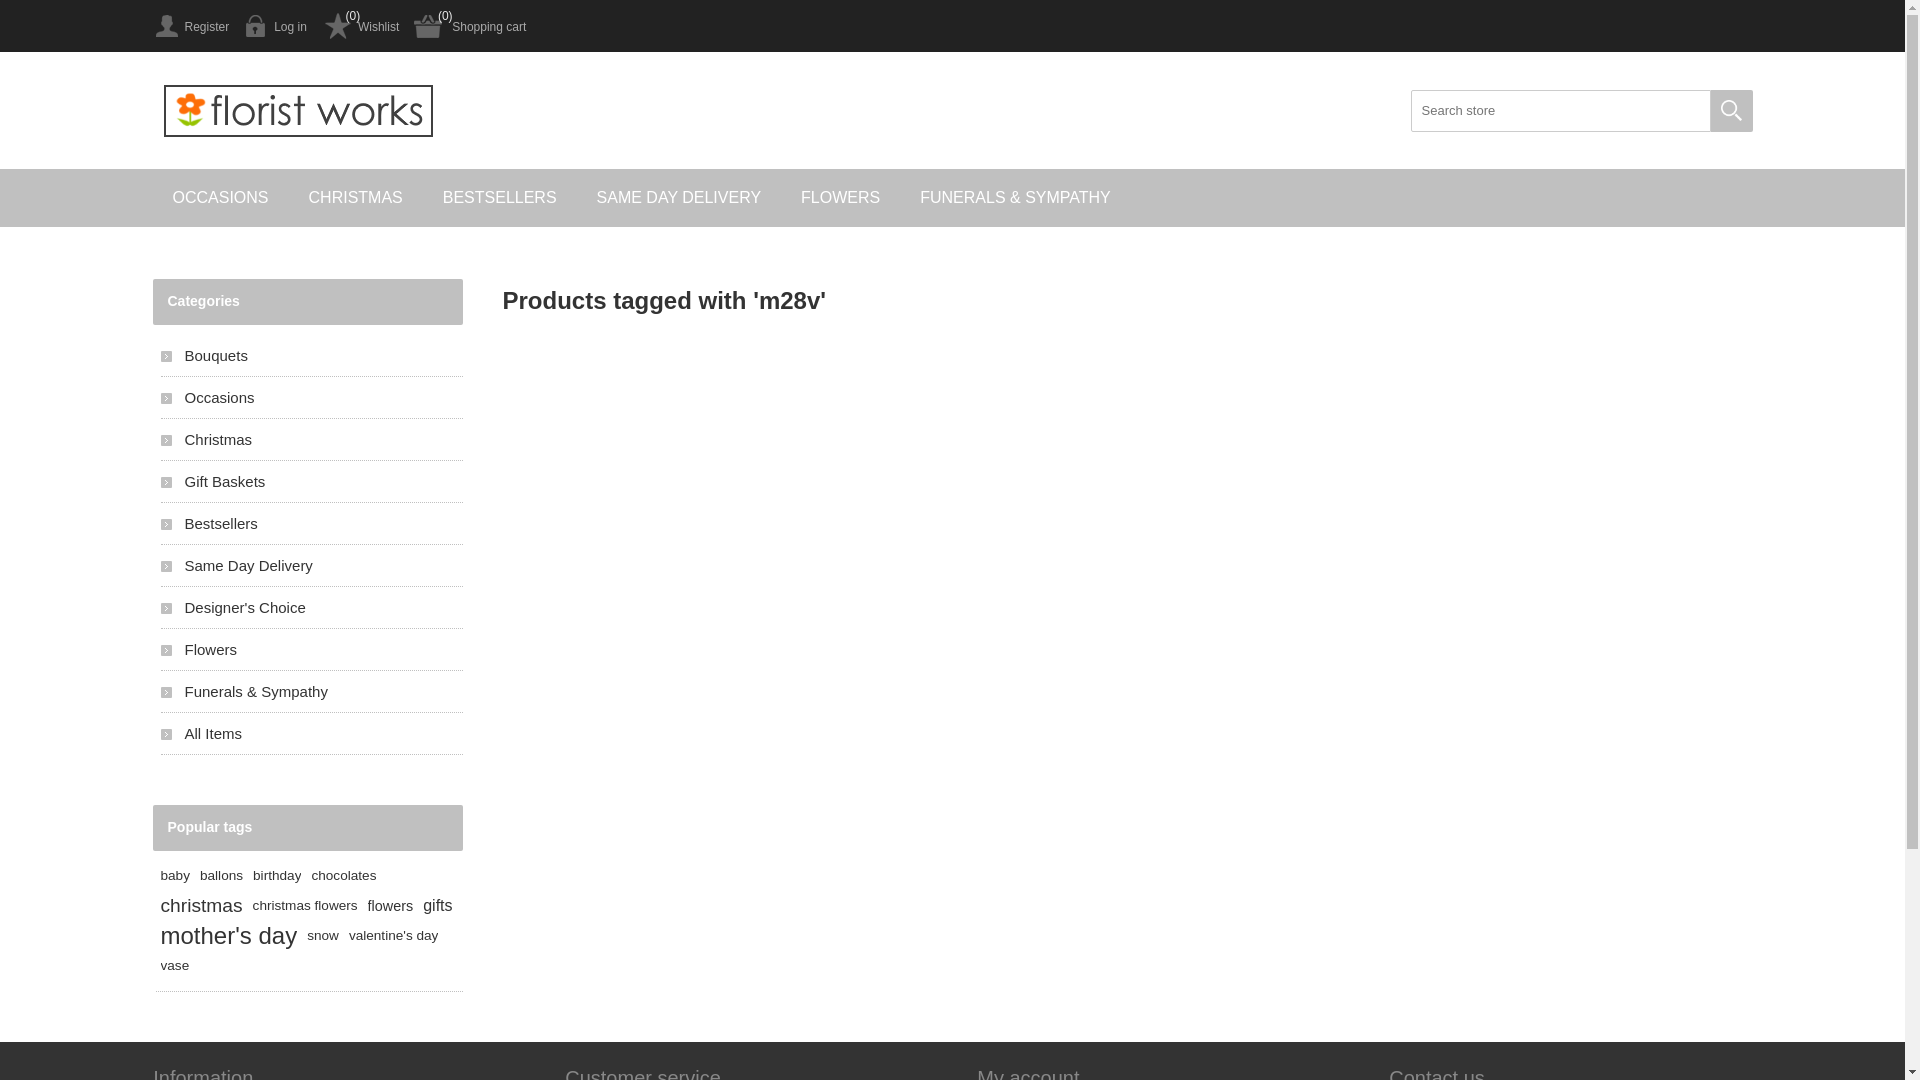 The width and height of the screenshot is (1920, 1080). I want to click on Same Day Delivery, so click(311, 566).